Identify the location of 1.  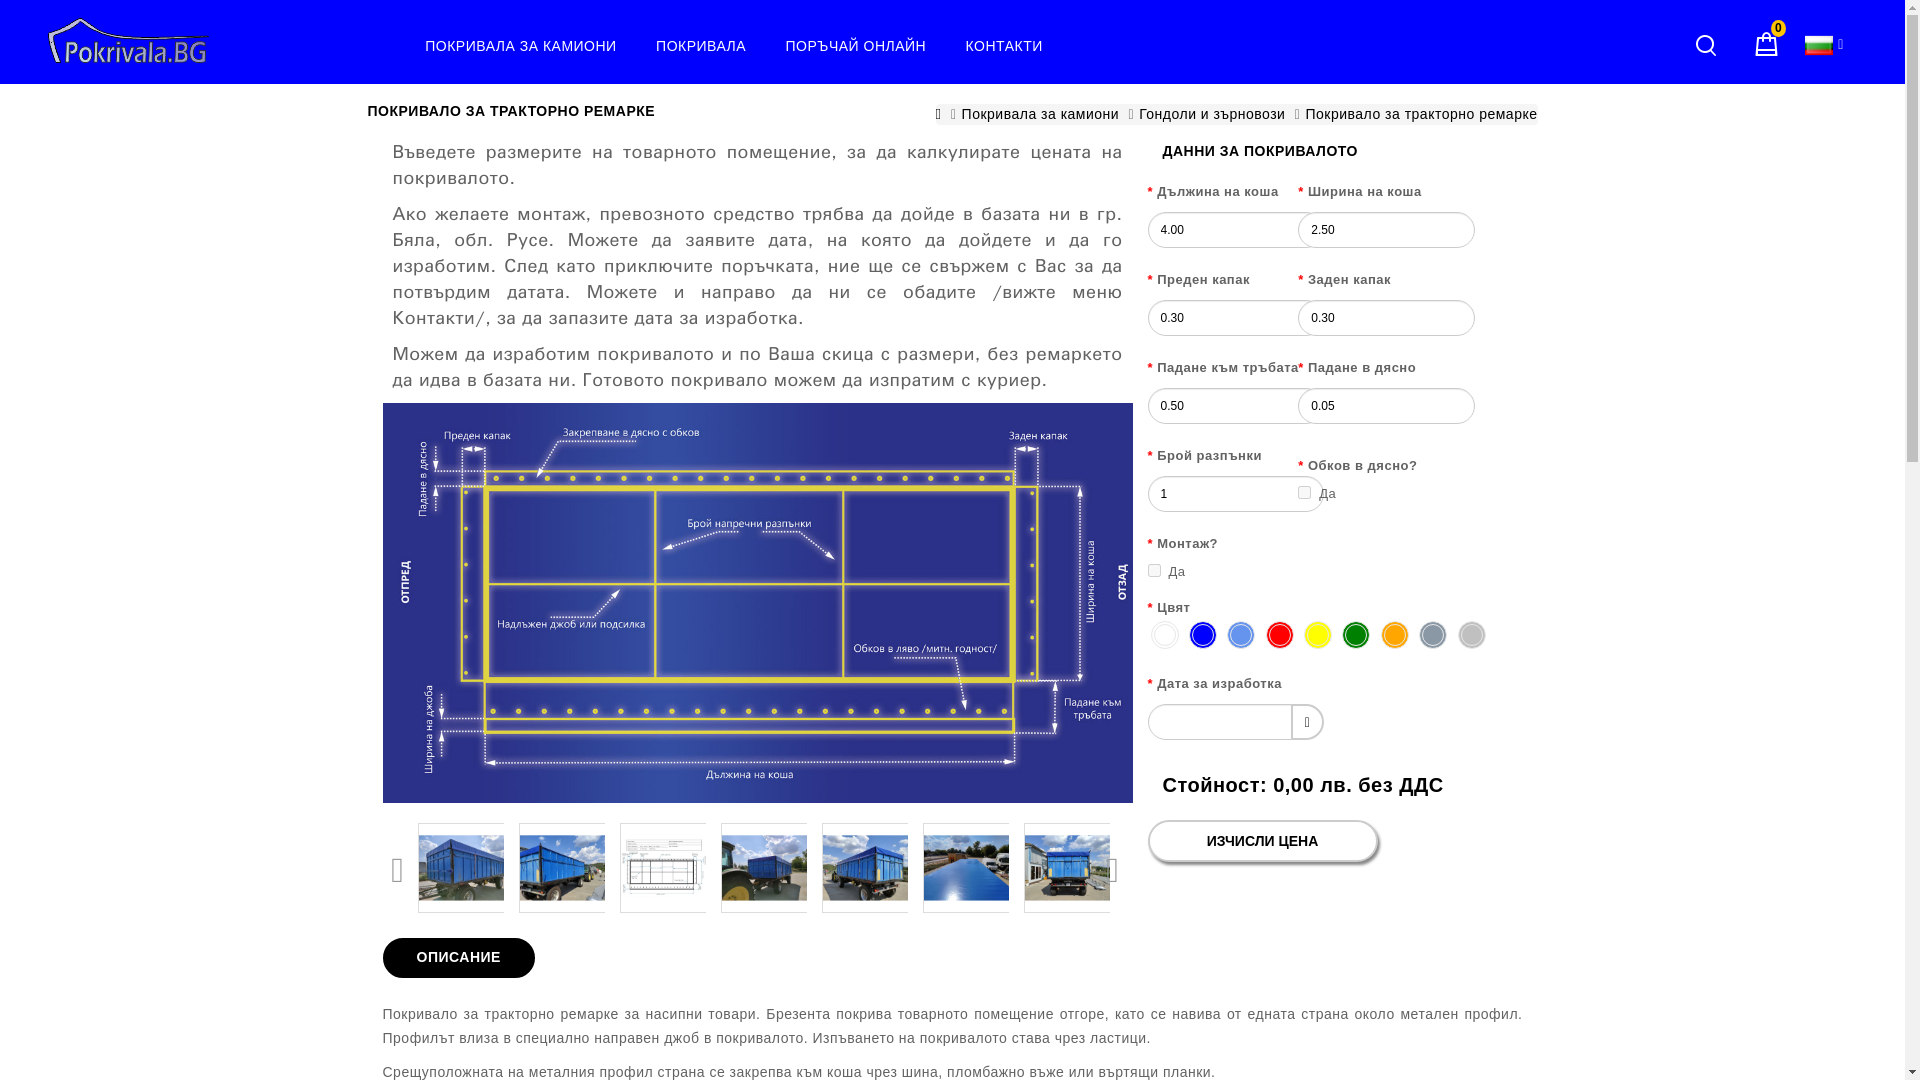
(1236, 494).